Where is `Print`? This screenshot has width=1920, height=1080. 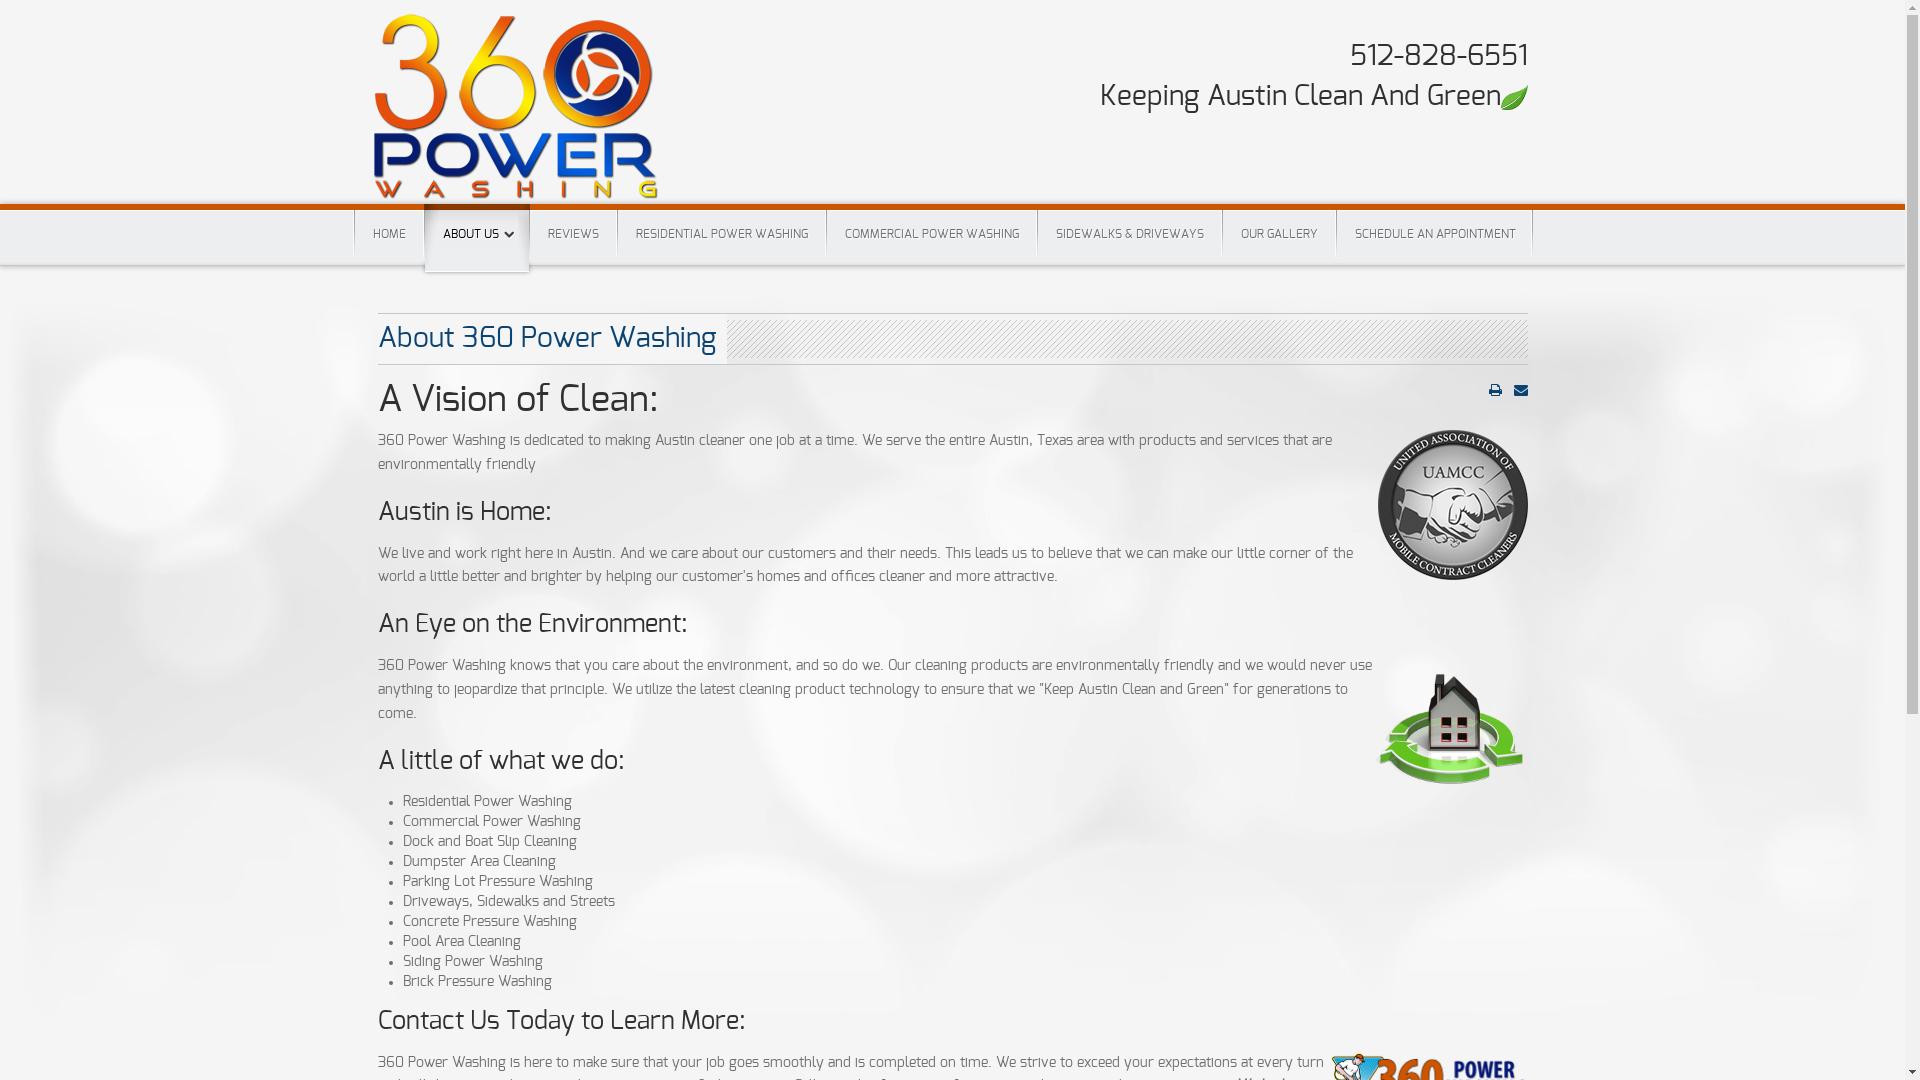
Print is located at coordinates (1494, 390).